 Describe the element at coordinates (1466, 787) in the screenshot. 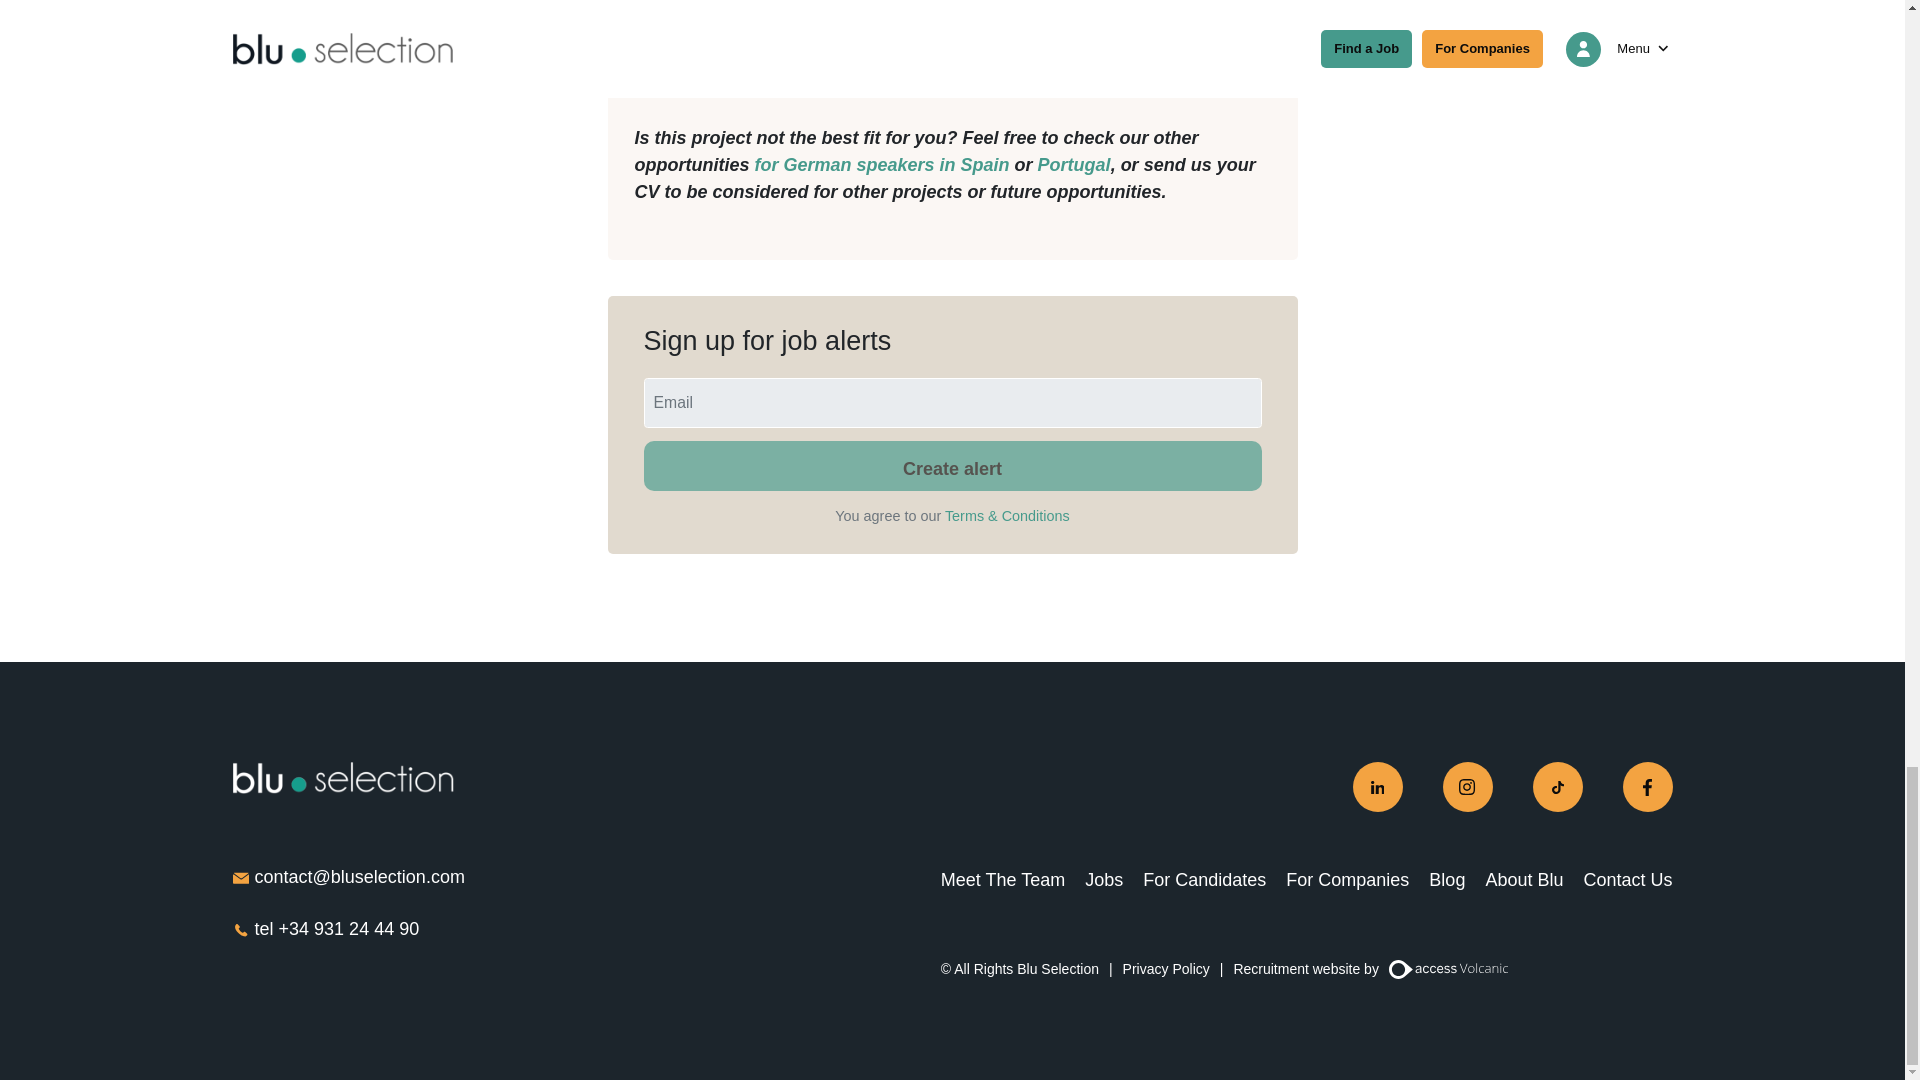

I see `Instagram` at that location.